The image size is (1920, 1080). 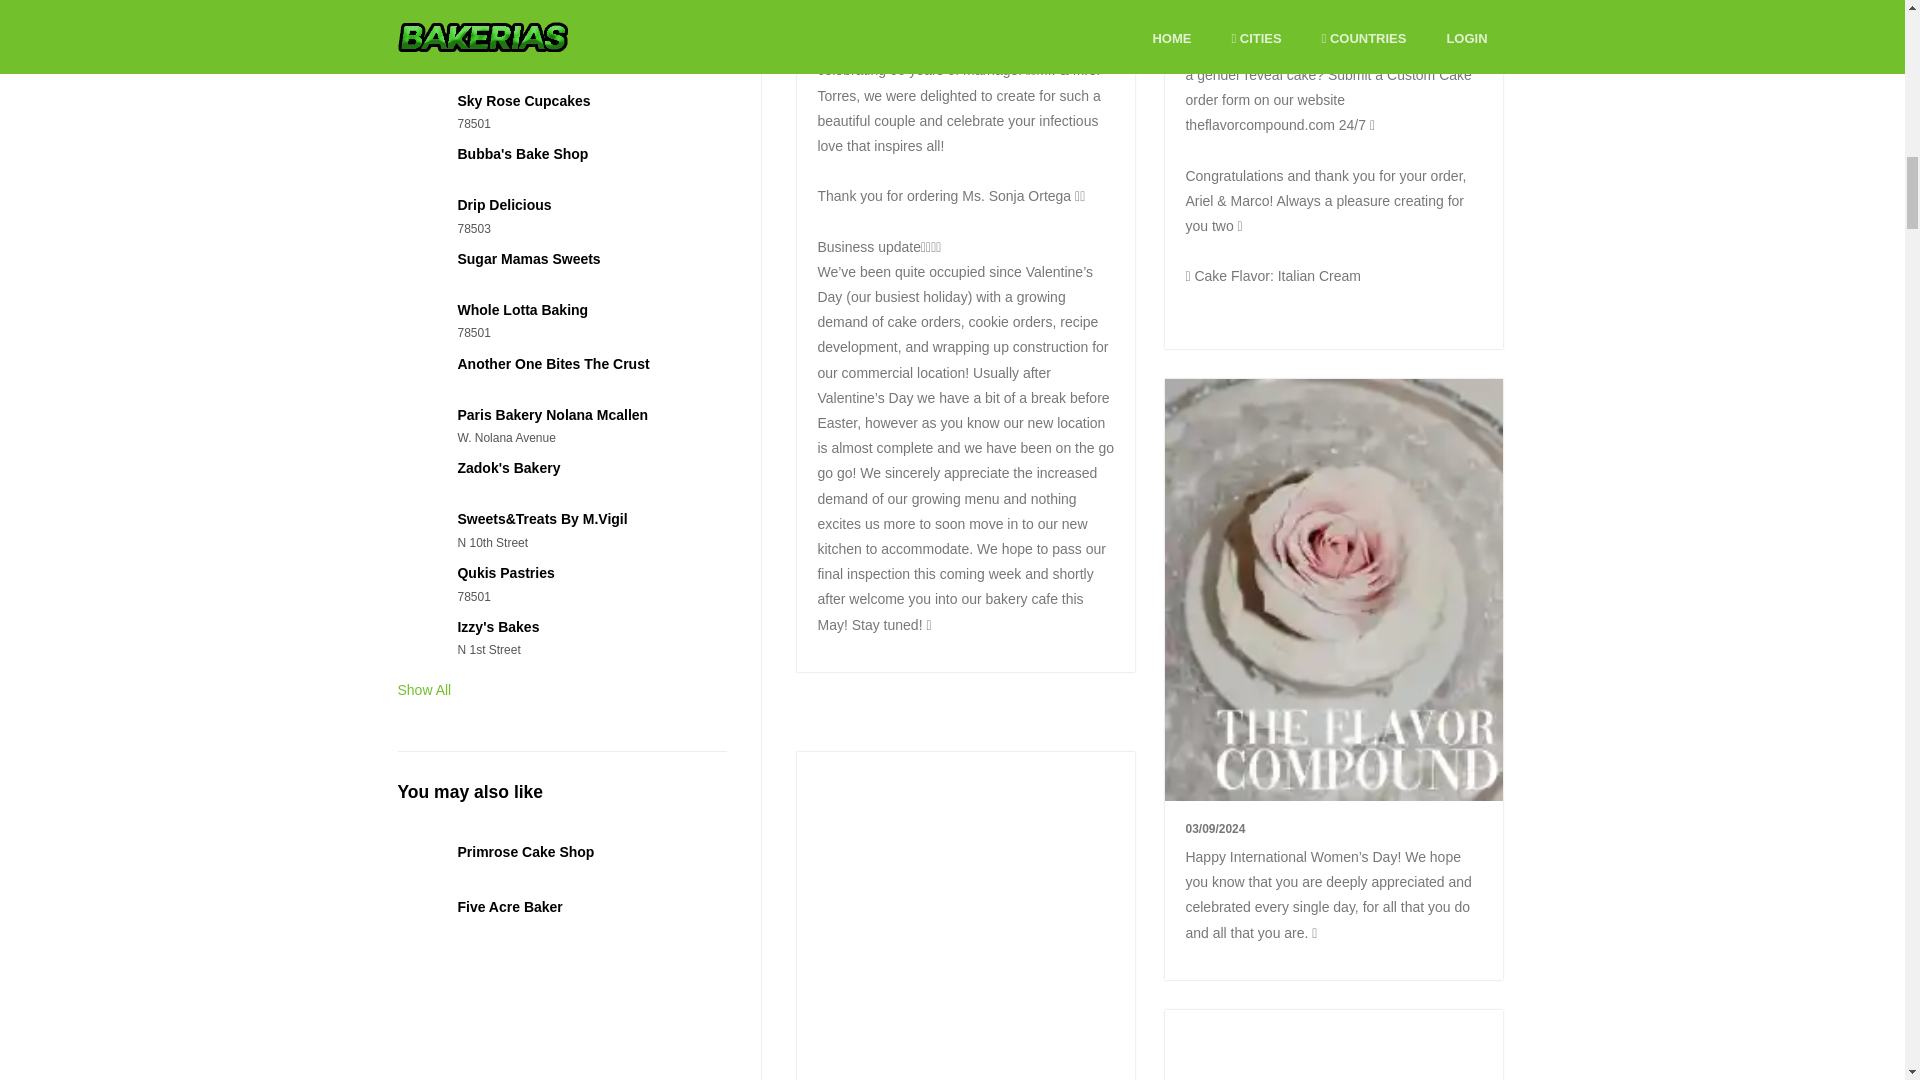 I want to click on Sky Rose Cupcakes, so click(x=522, y=100).